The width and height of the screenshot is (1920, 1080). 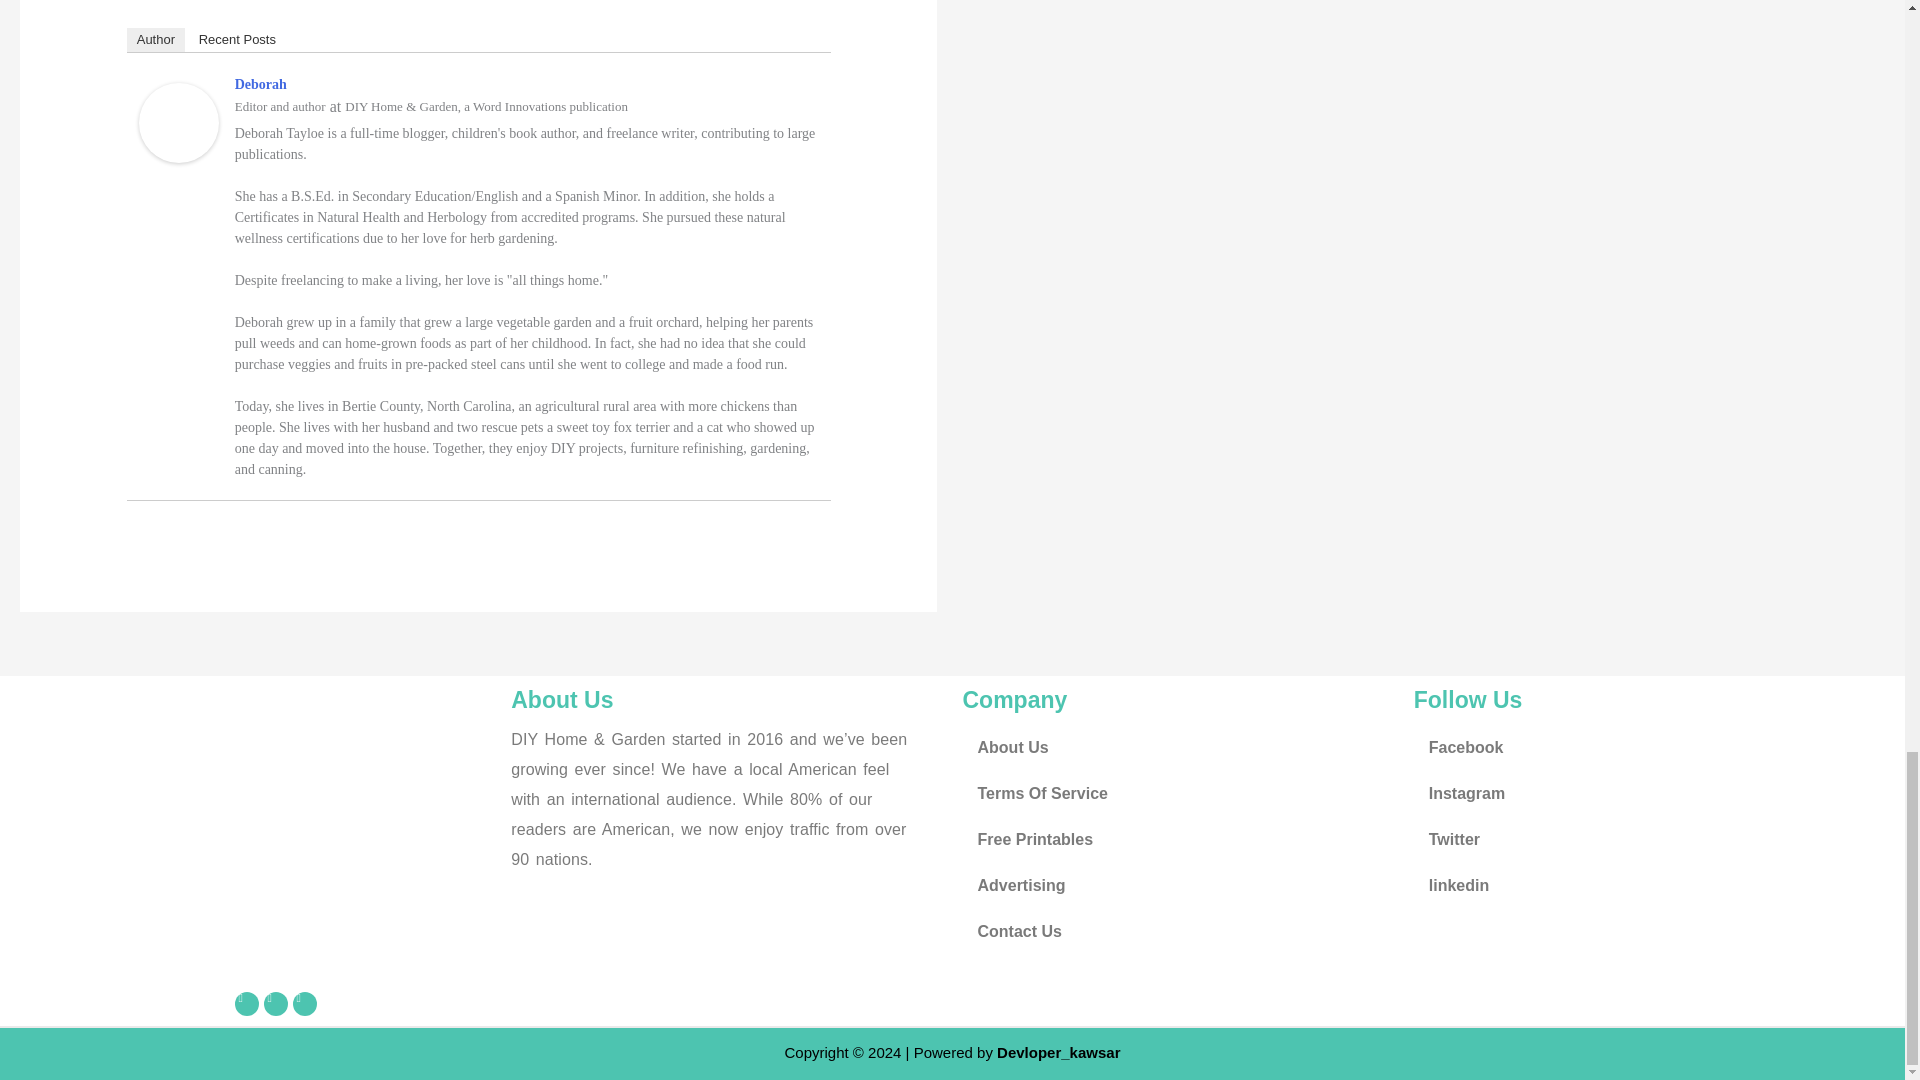 I want to click on Facebook-f, so click(x=246, y=1004).